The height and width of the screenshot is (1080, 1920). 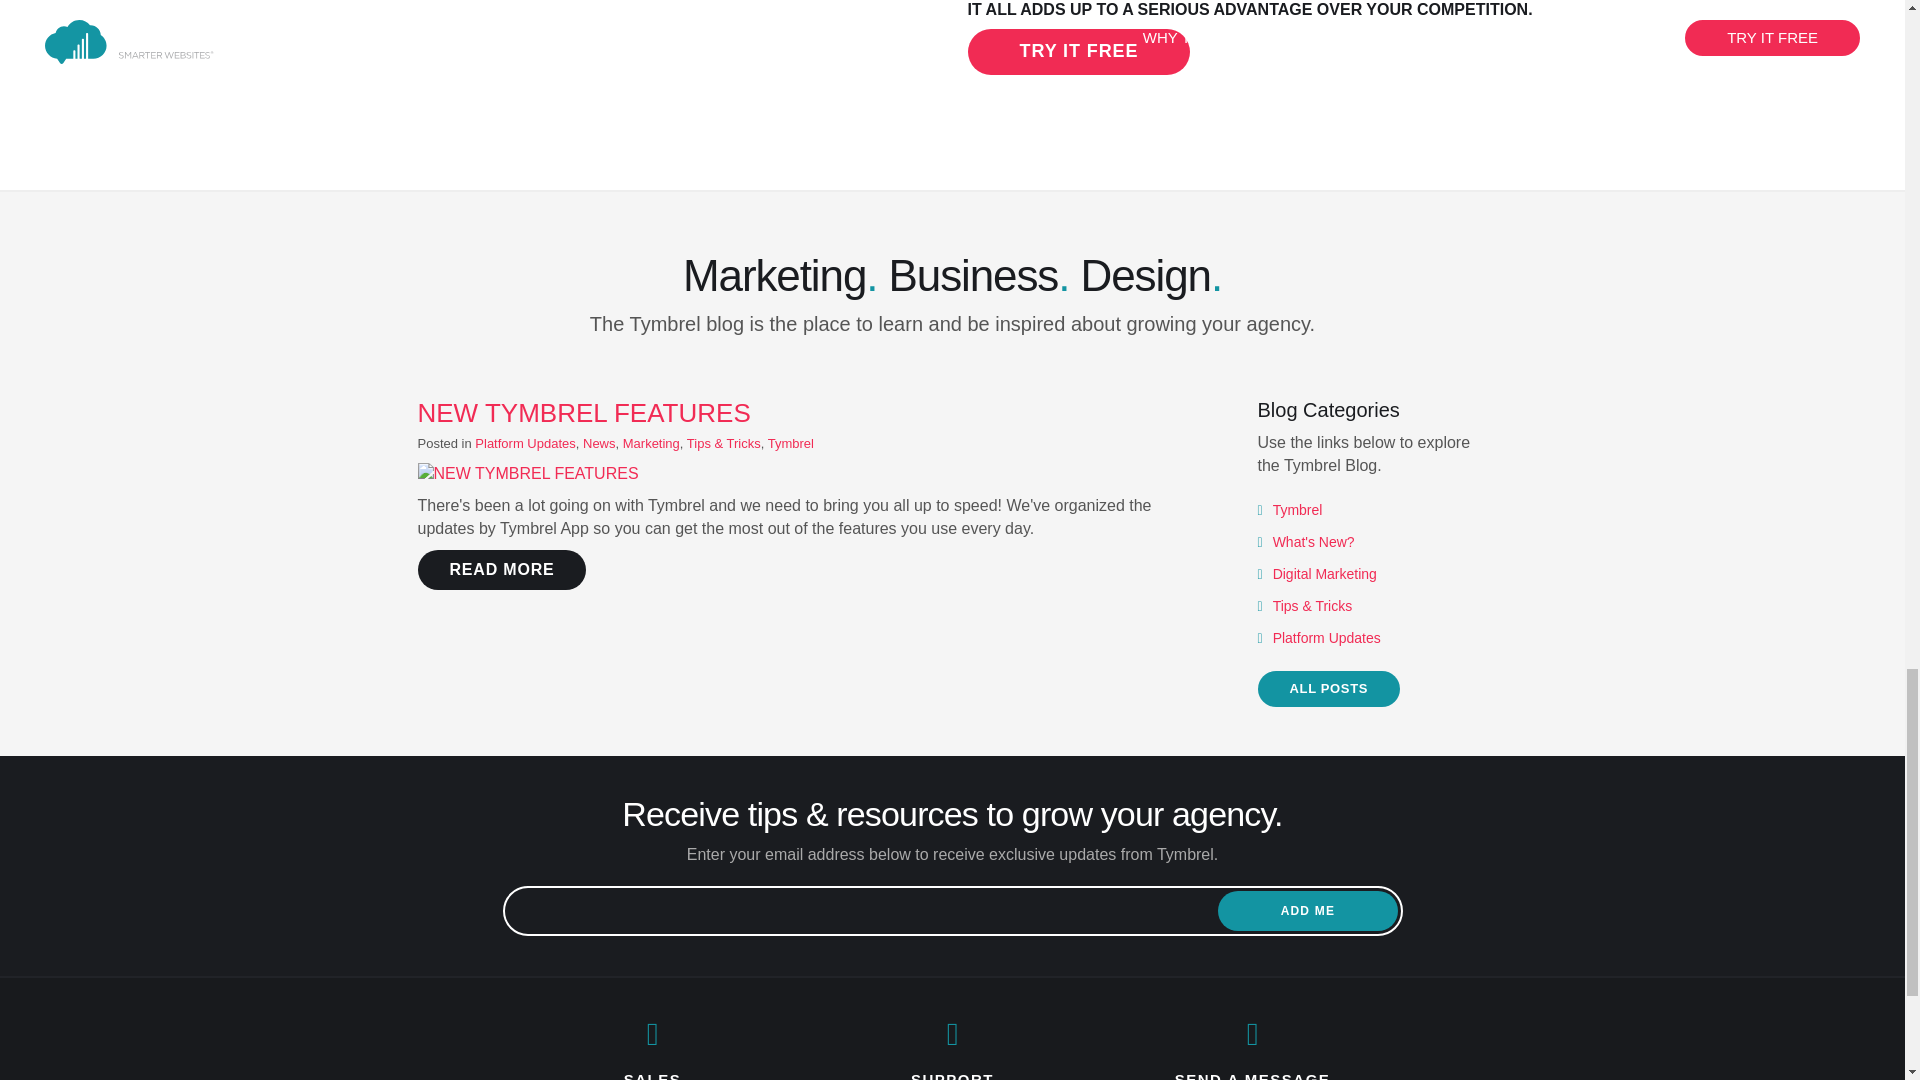 What do you see at coordinates (1307, 910) in the screenshot?
I see `Add Me` at bounding box center [1307, 910].